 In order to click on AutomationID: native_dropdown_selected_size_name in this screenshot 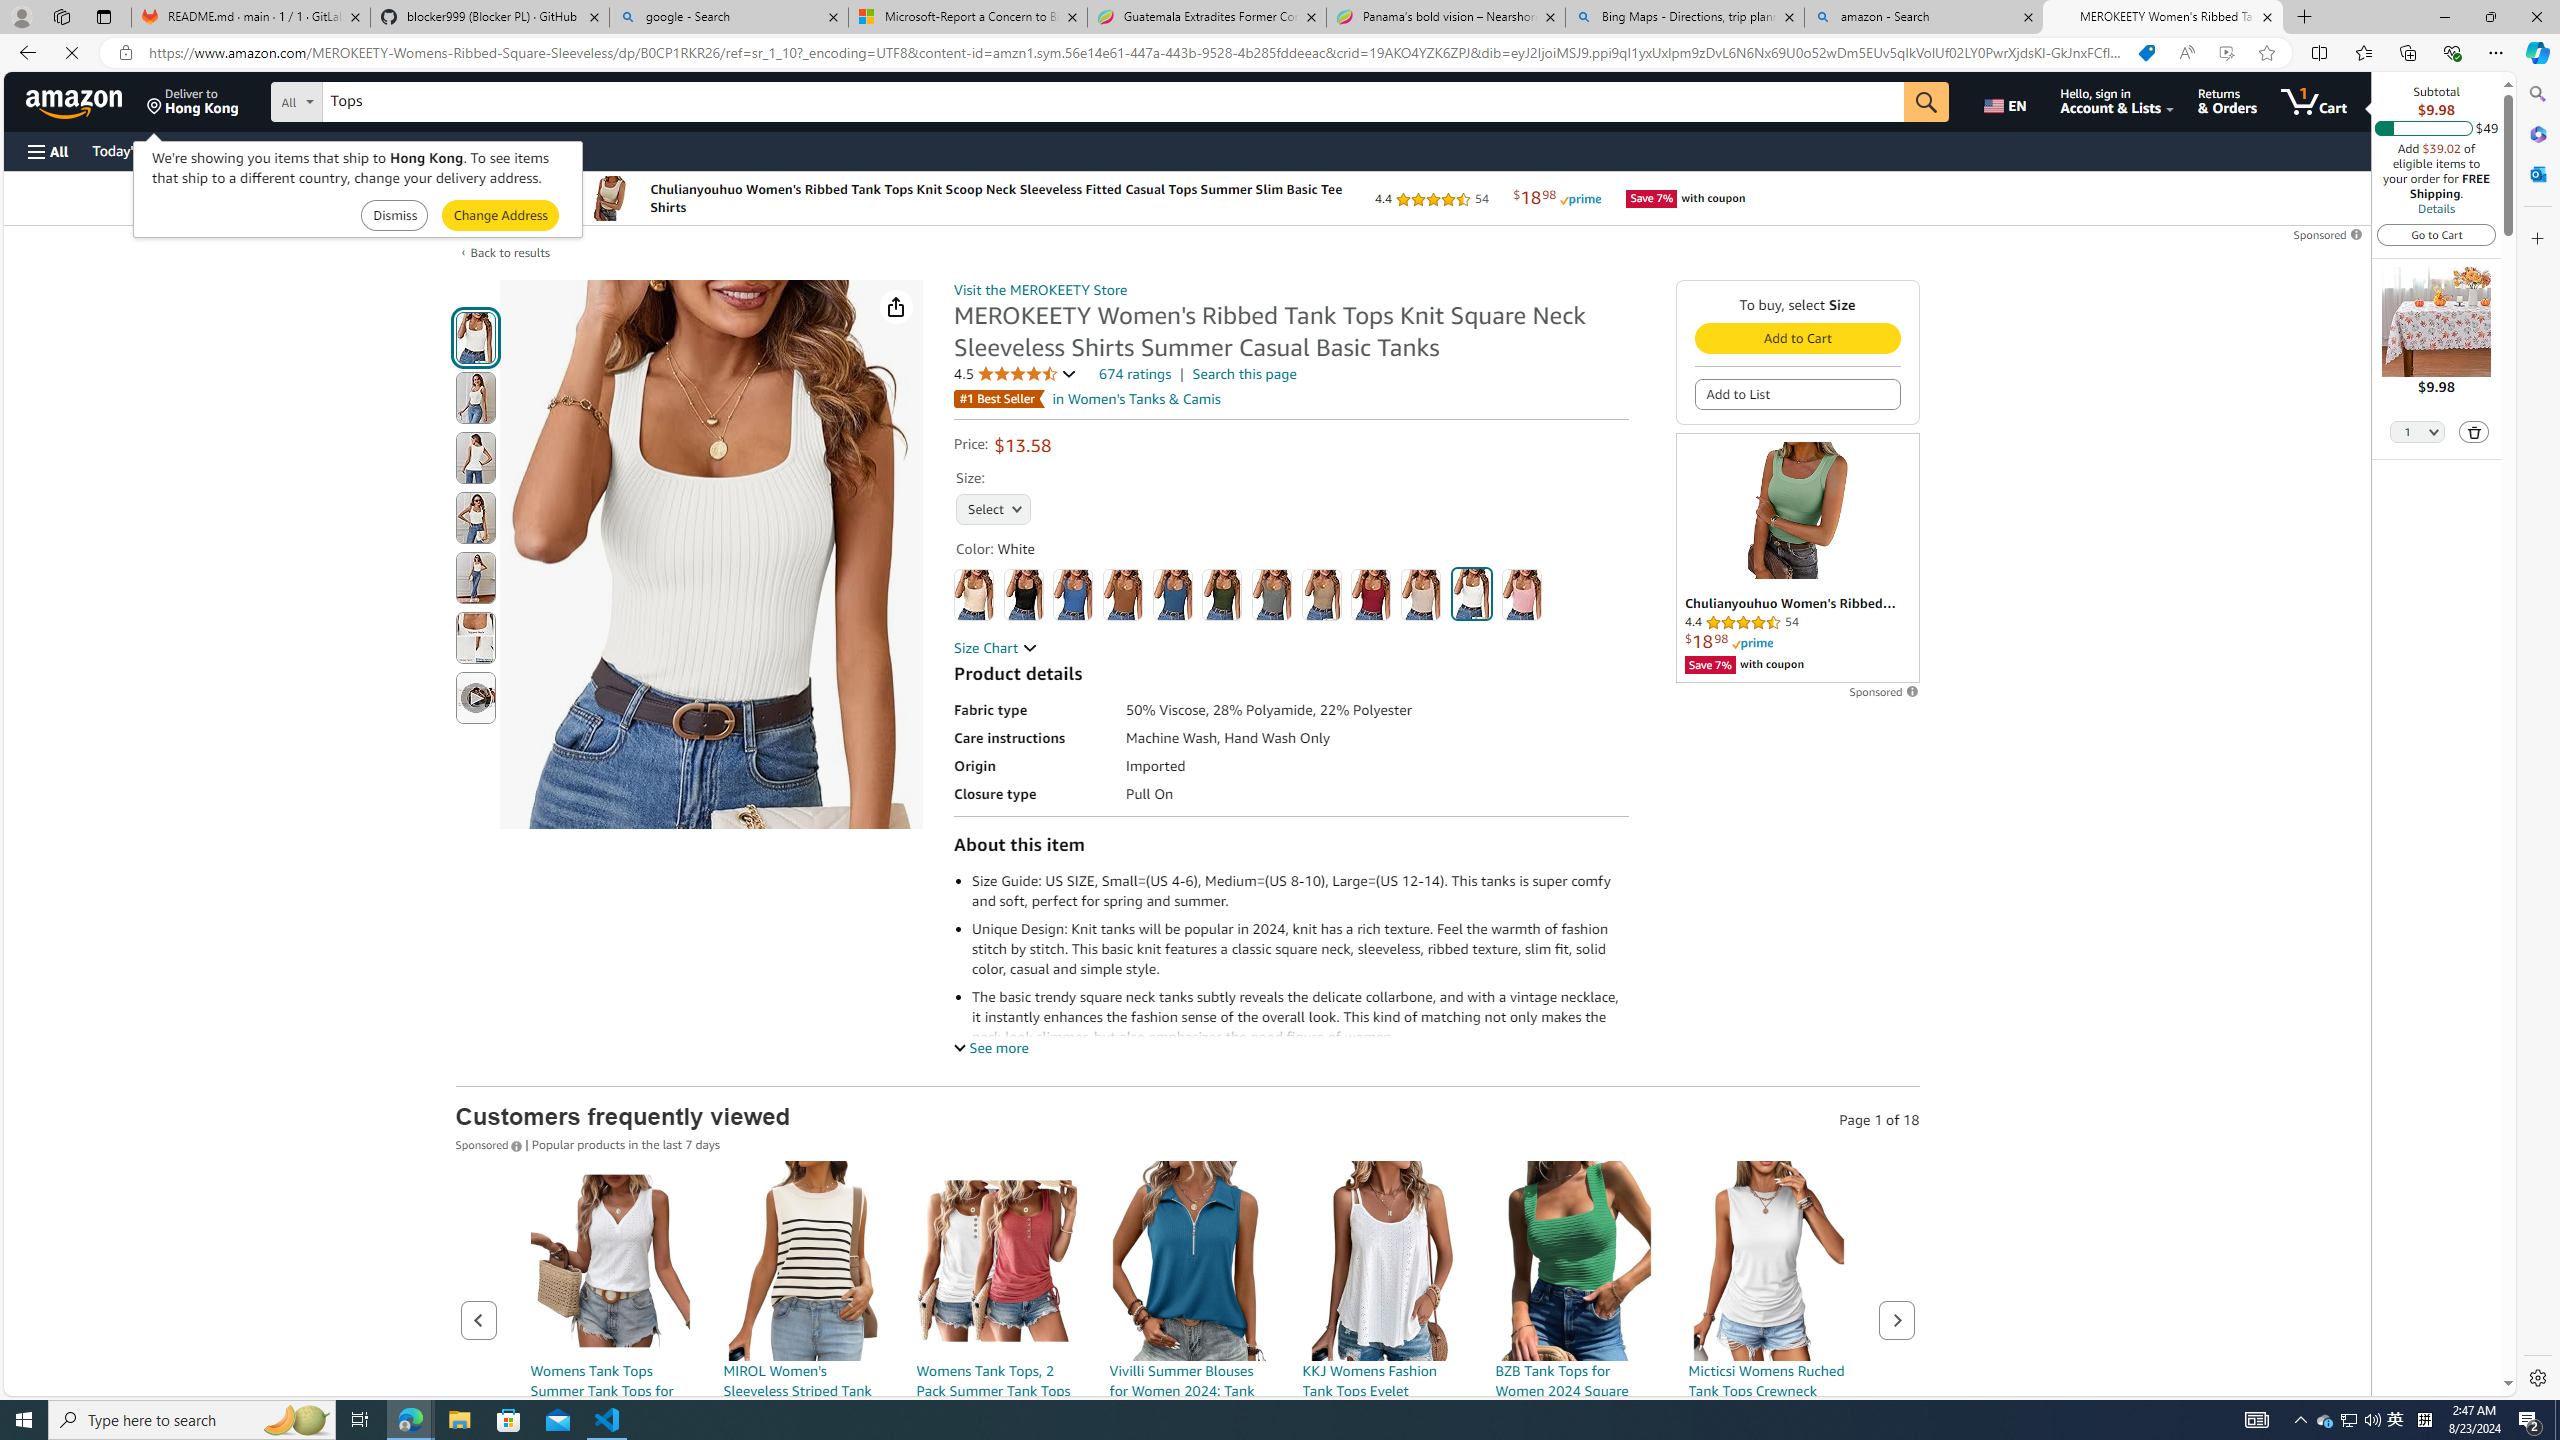, I will do `click(992, 507)`.